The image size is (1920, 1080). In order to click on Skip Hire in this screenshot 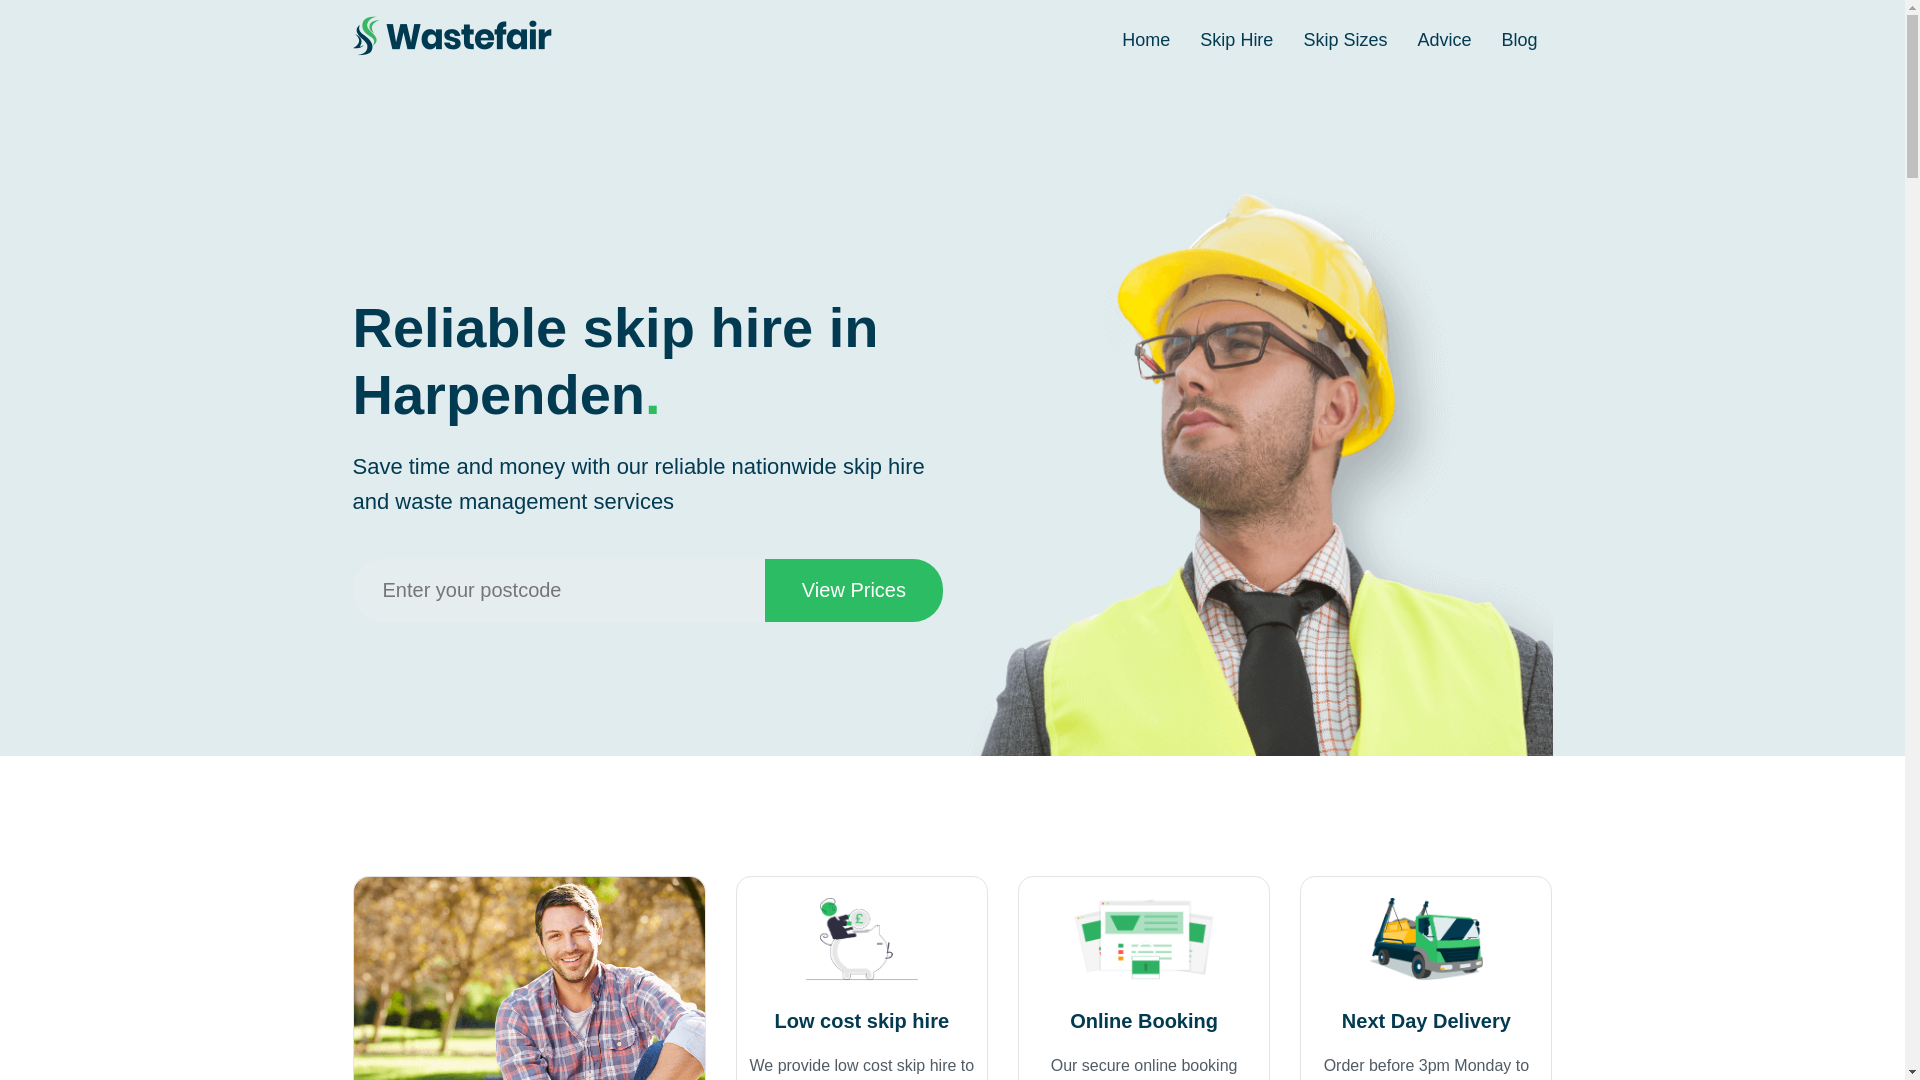, I will do `click(1236, 40)`.